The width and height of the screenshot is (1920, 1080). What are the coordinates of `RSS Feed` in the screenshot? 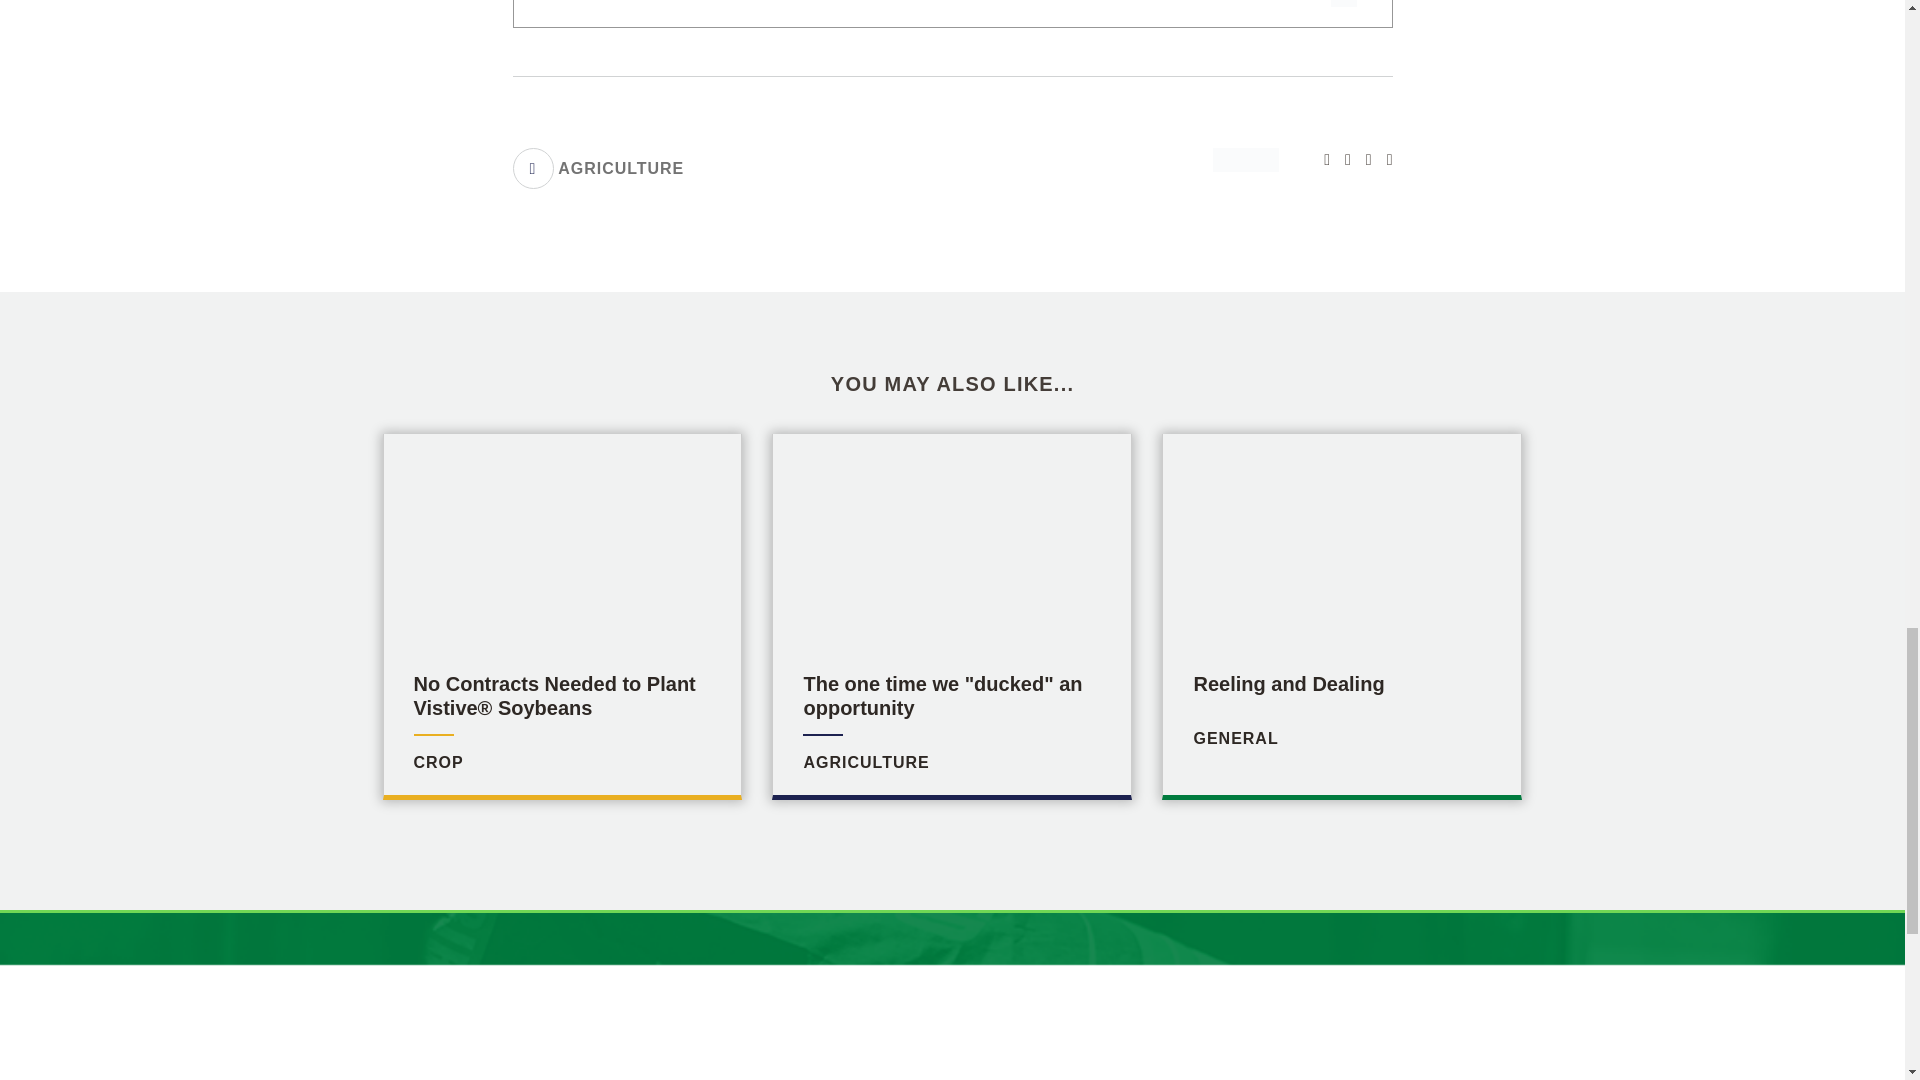 It's located at (1288, 712).